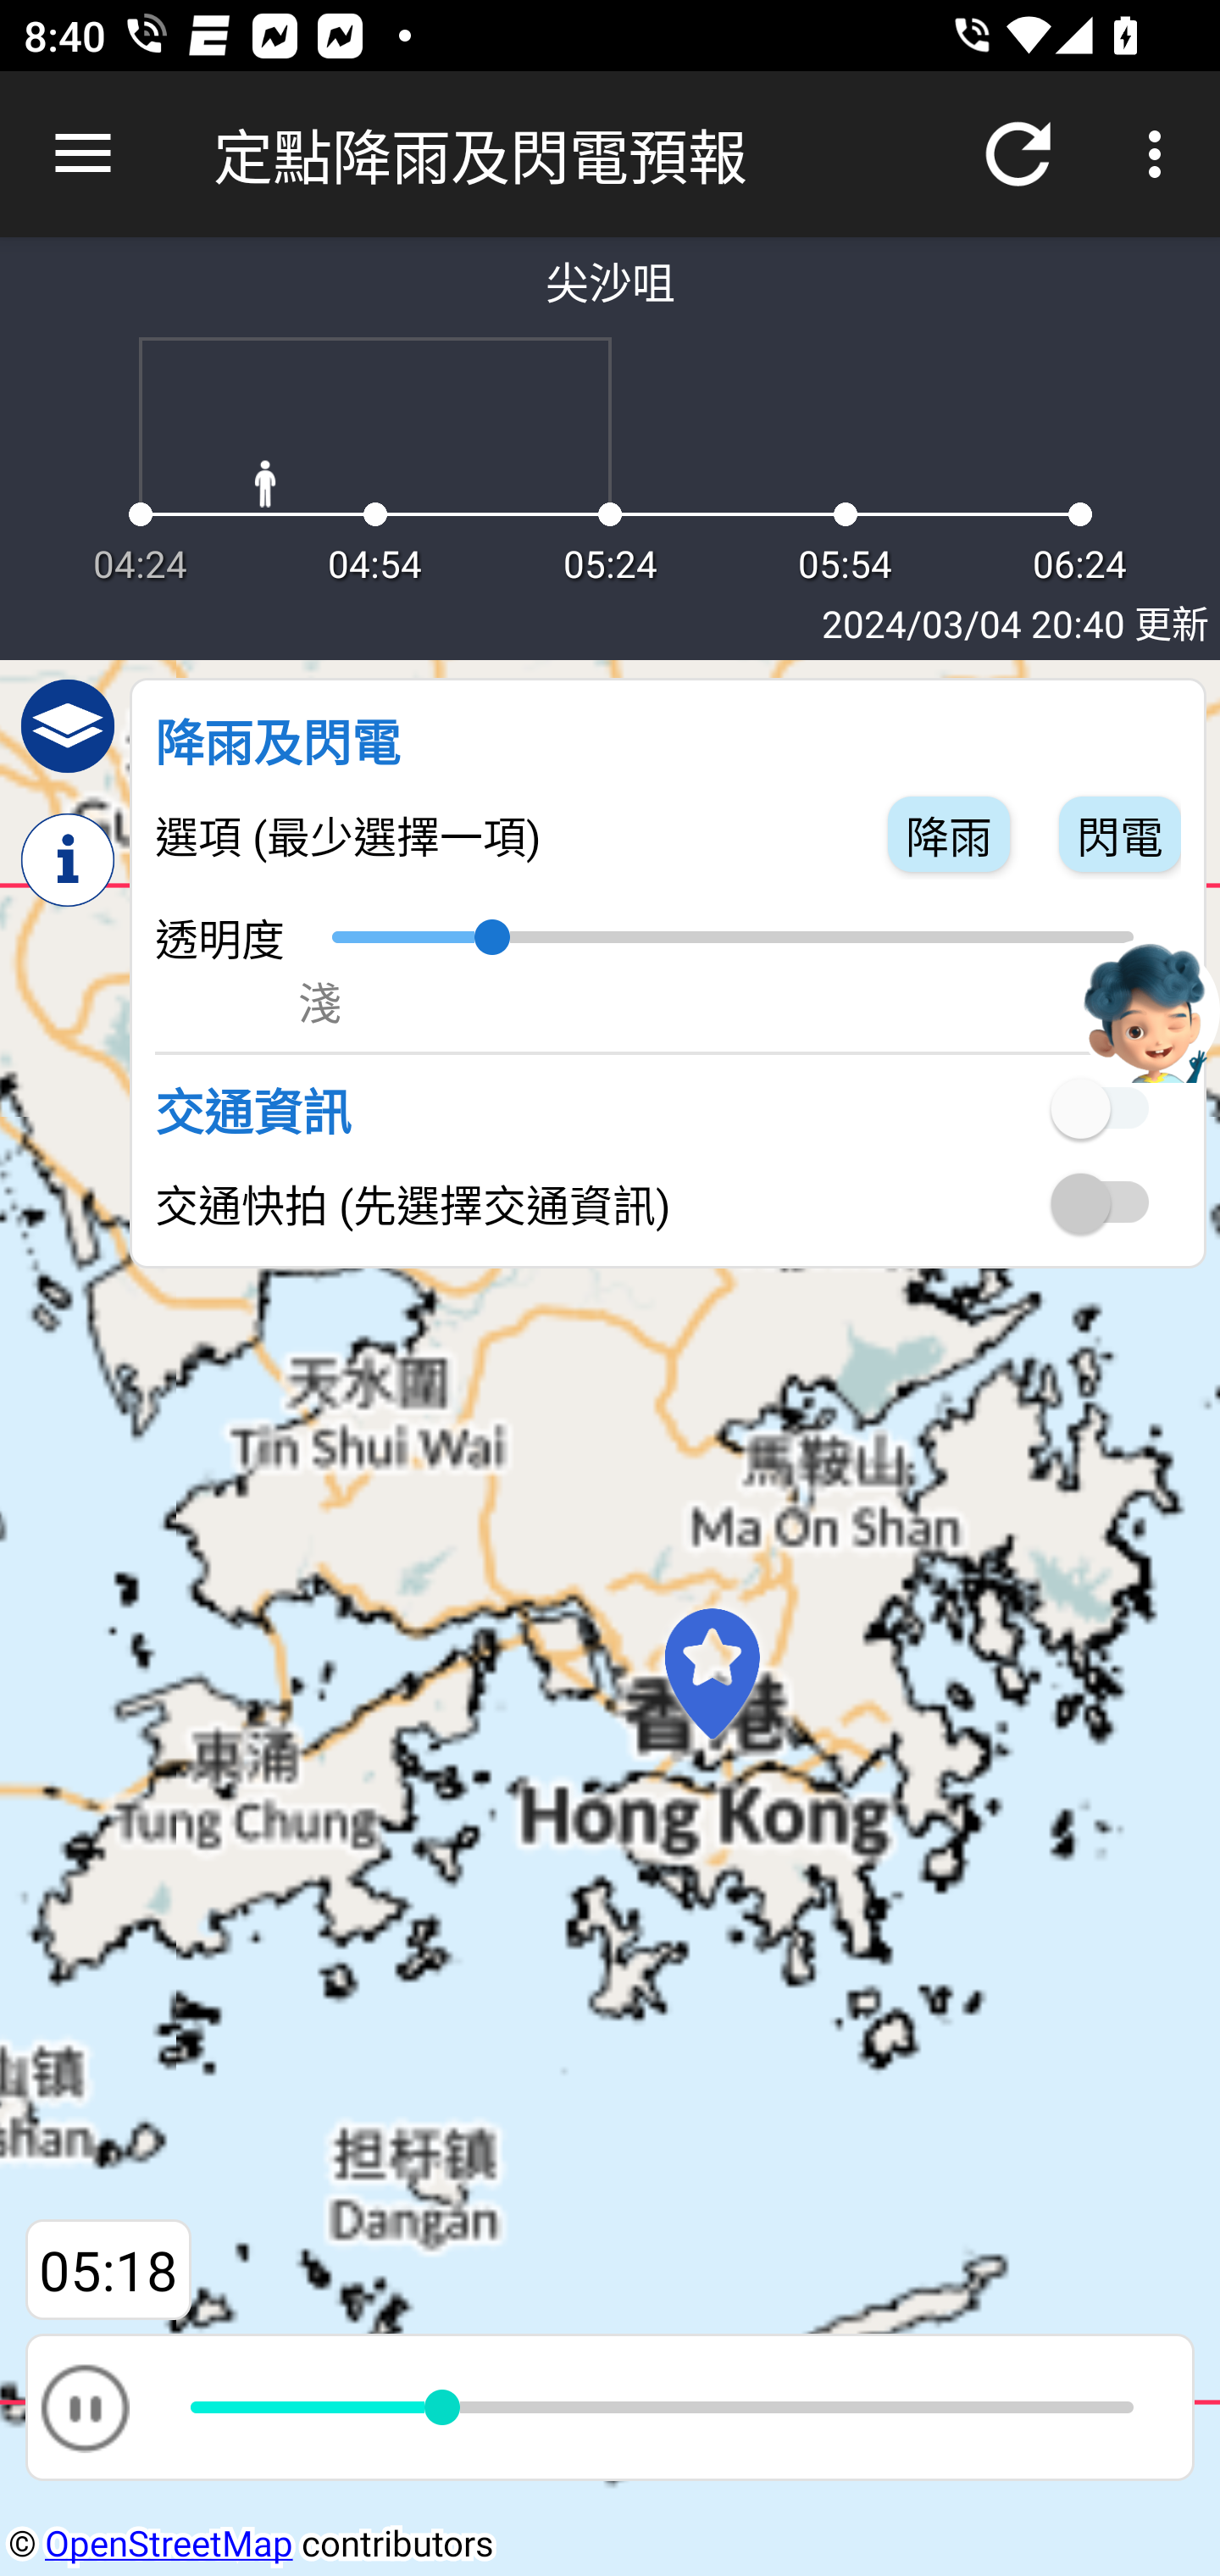 This screenshot has width=1220, height=2576. Describe the element at coordinates (610, 2407) in the screenshot. I see `暫停 4.0` at that location.